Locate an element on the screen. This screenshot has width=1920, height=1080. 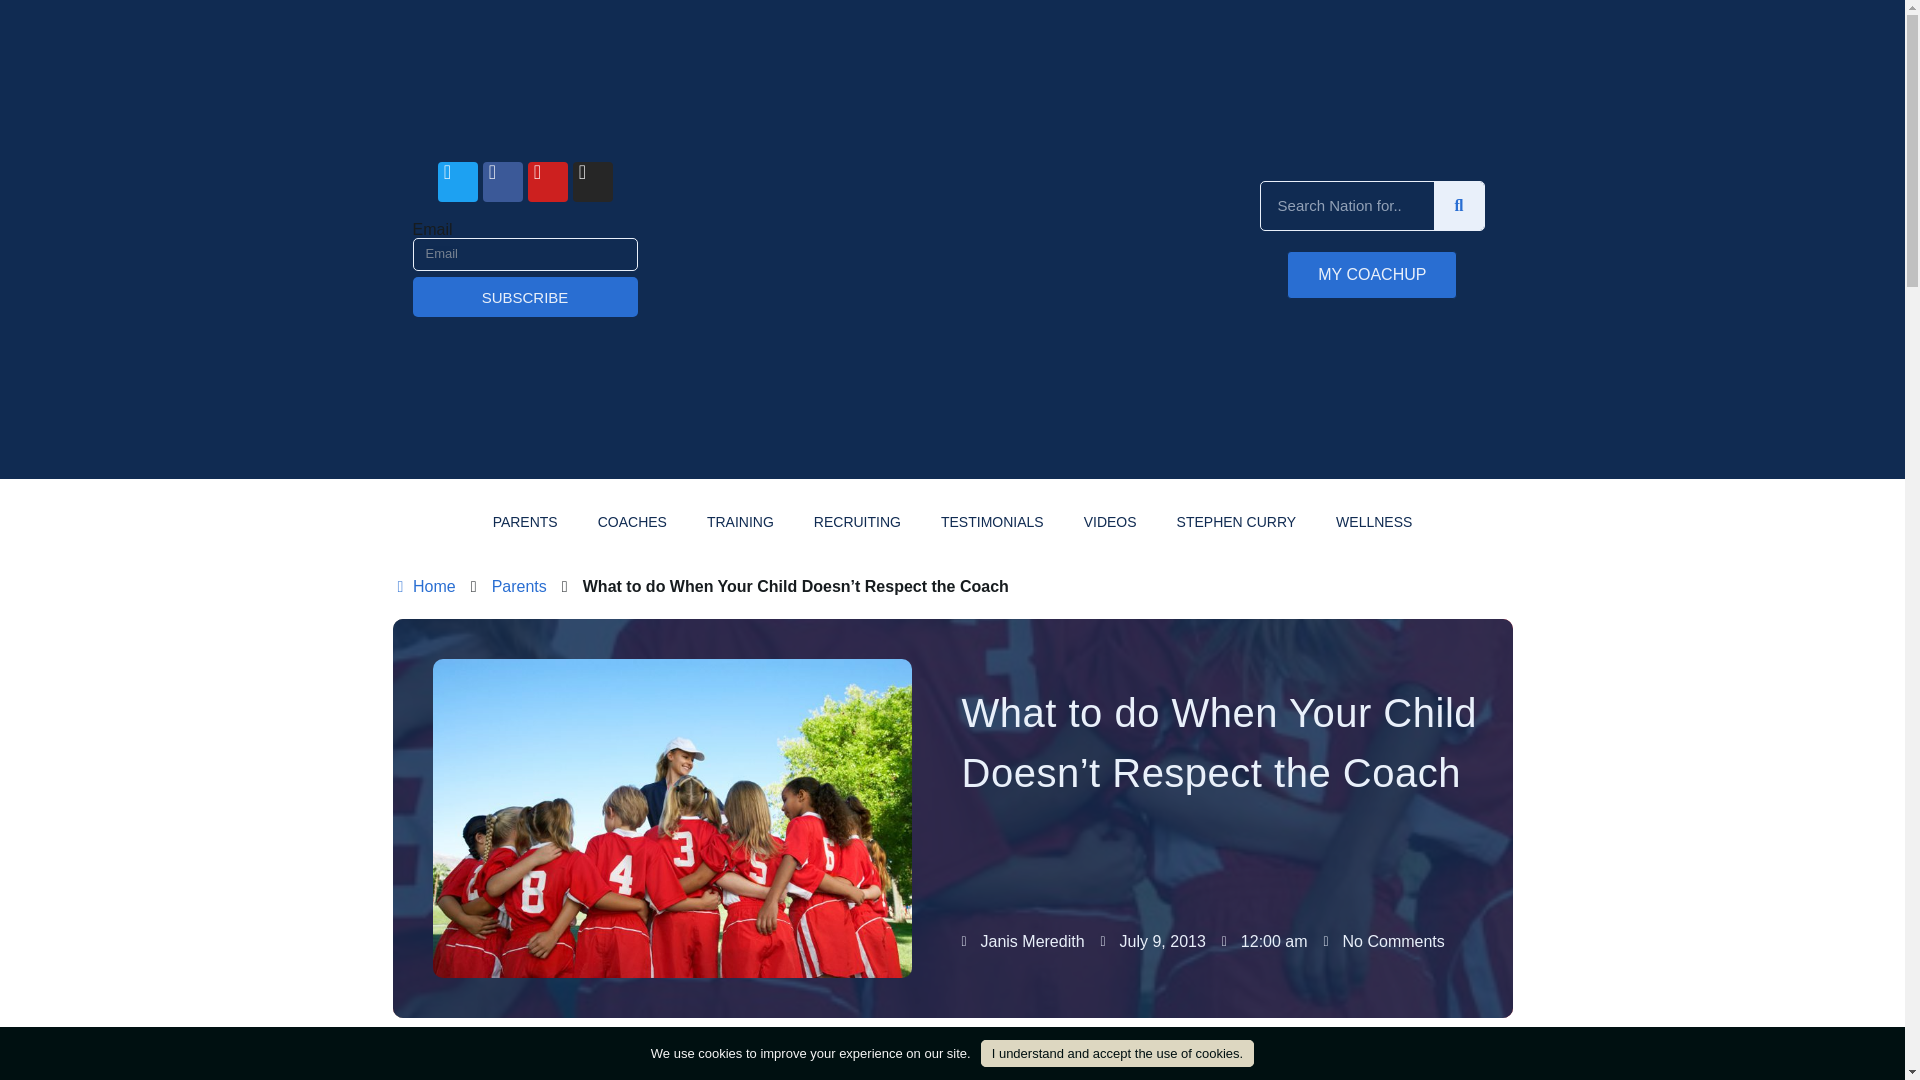
COACHES is located at coordinates (632, 522).